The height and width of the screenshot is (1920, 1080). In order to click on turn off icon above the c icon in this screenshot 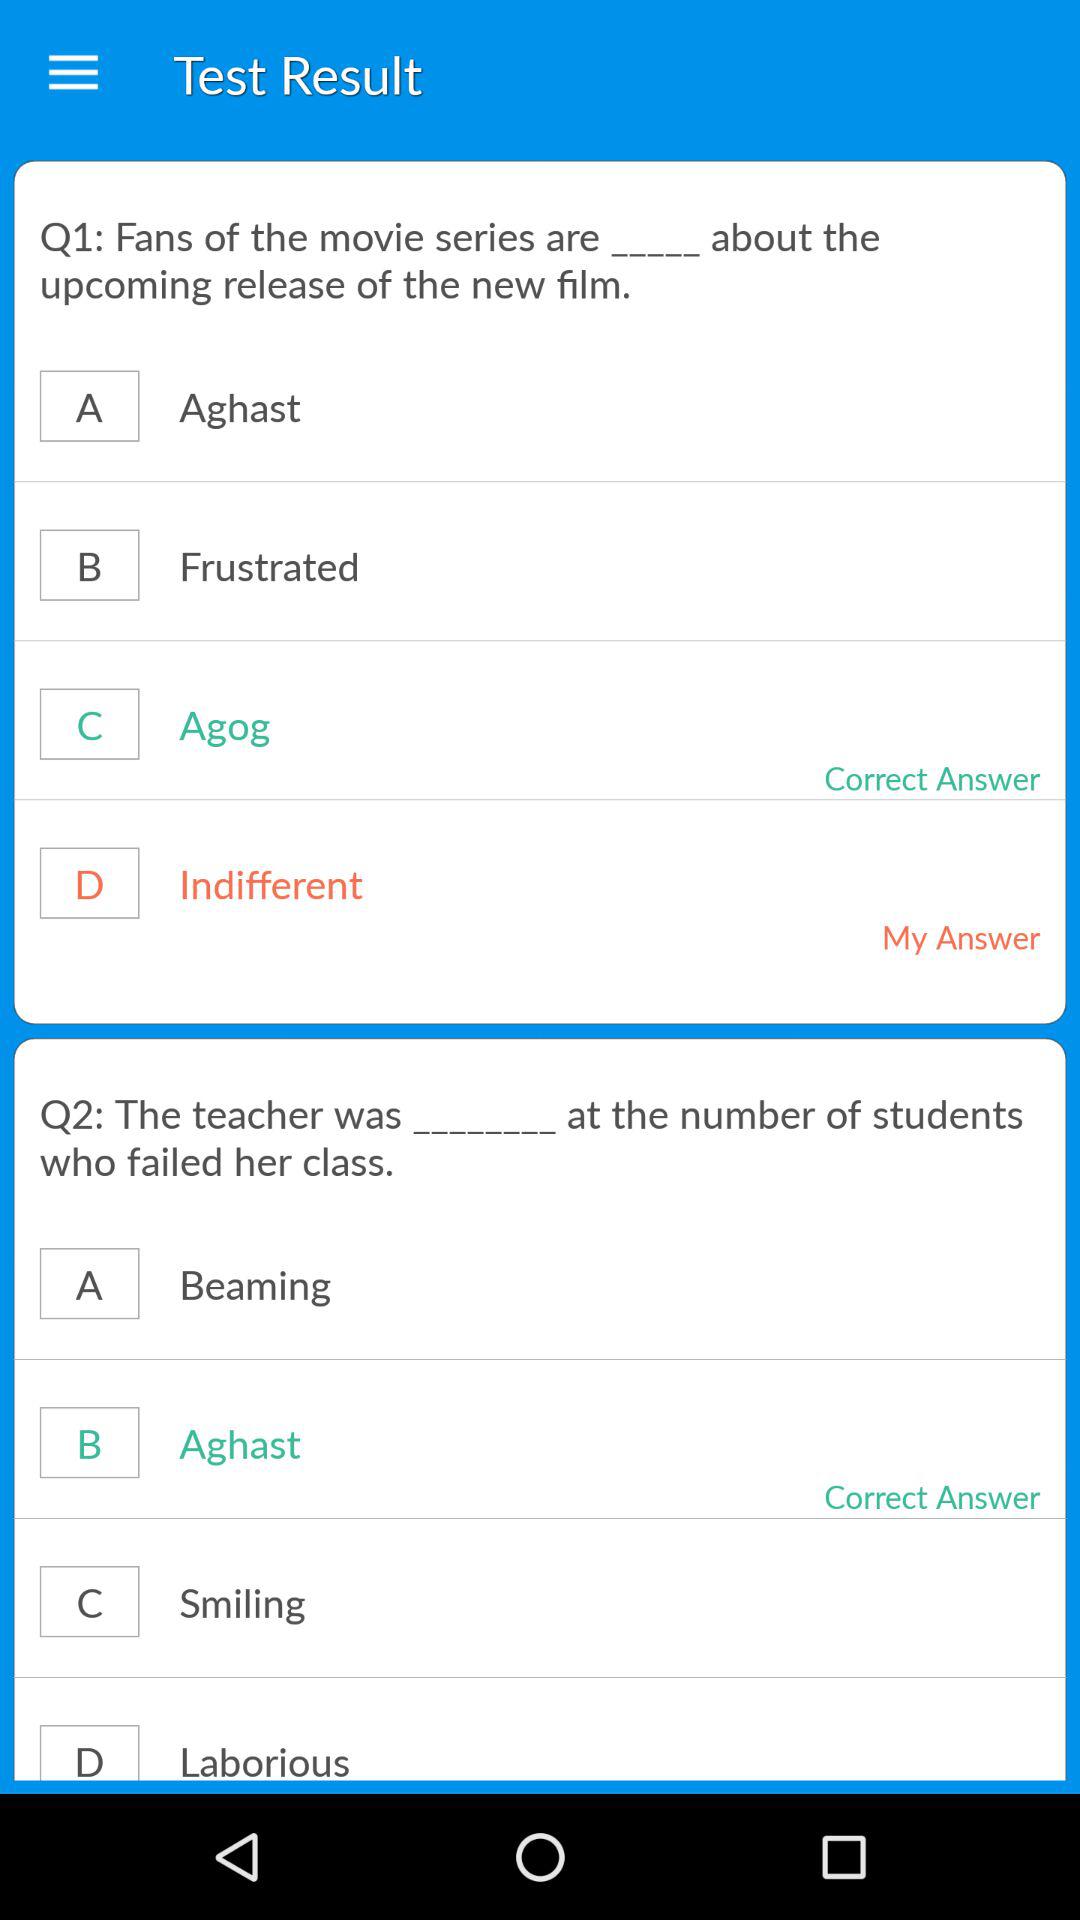, I will do `click(540, 1518)`.